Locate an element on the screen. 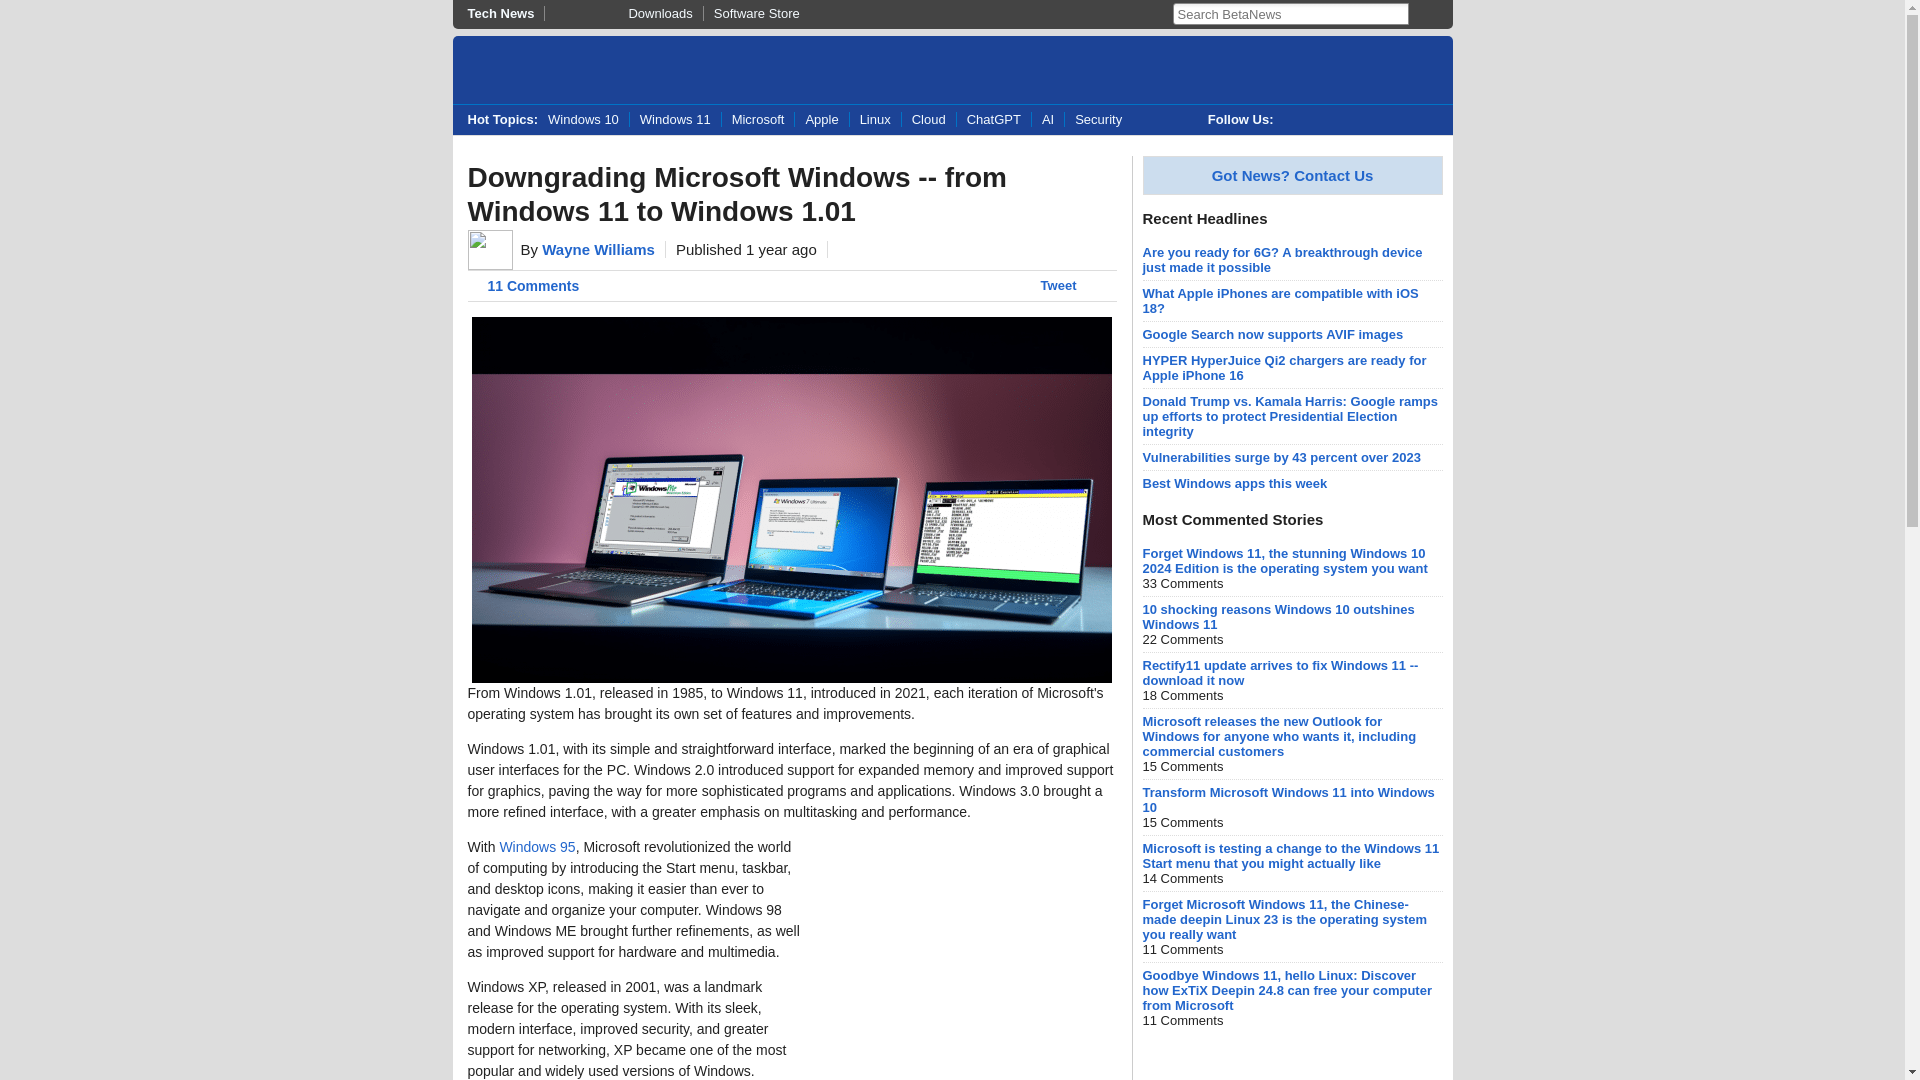 The width and height of the screenshot is (1920, 1080). ChatGPT is located at coordinates (994, 120).